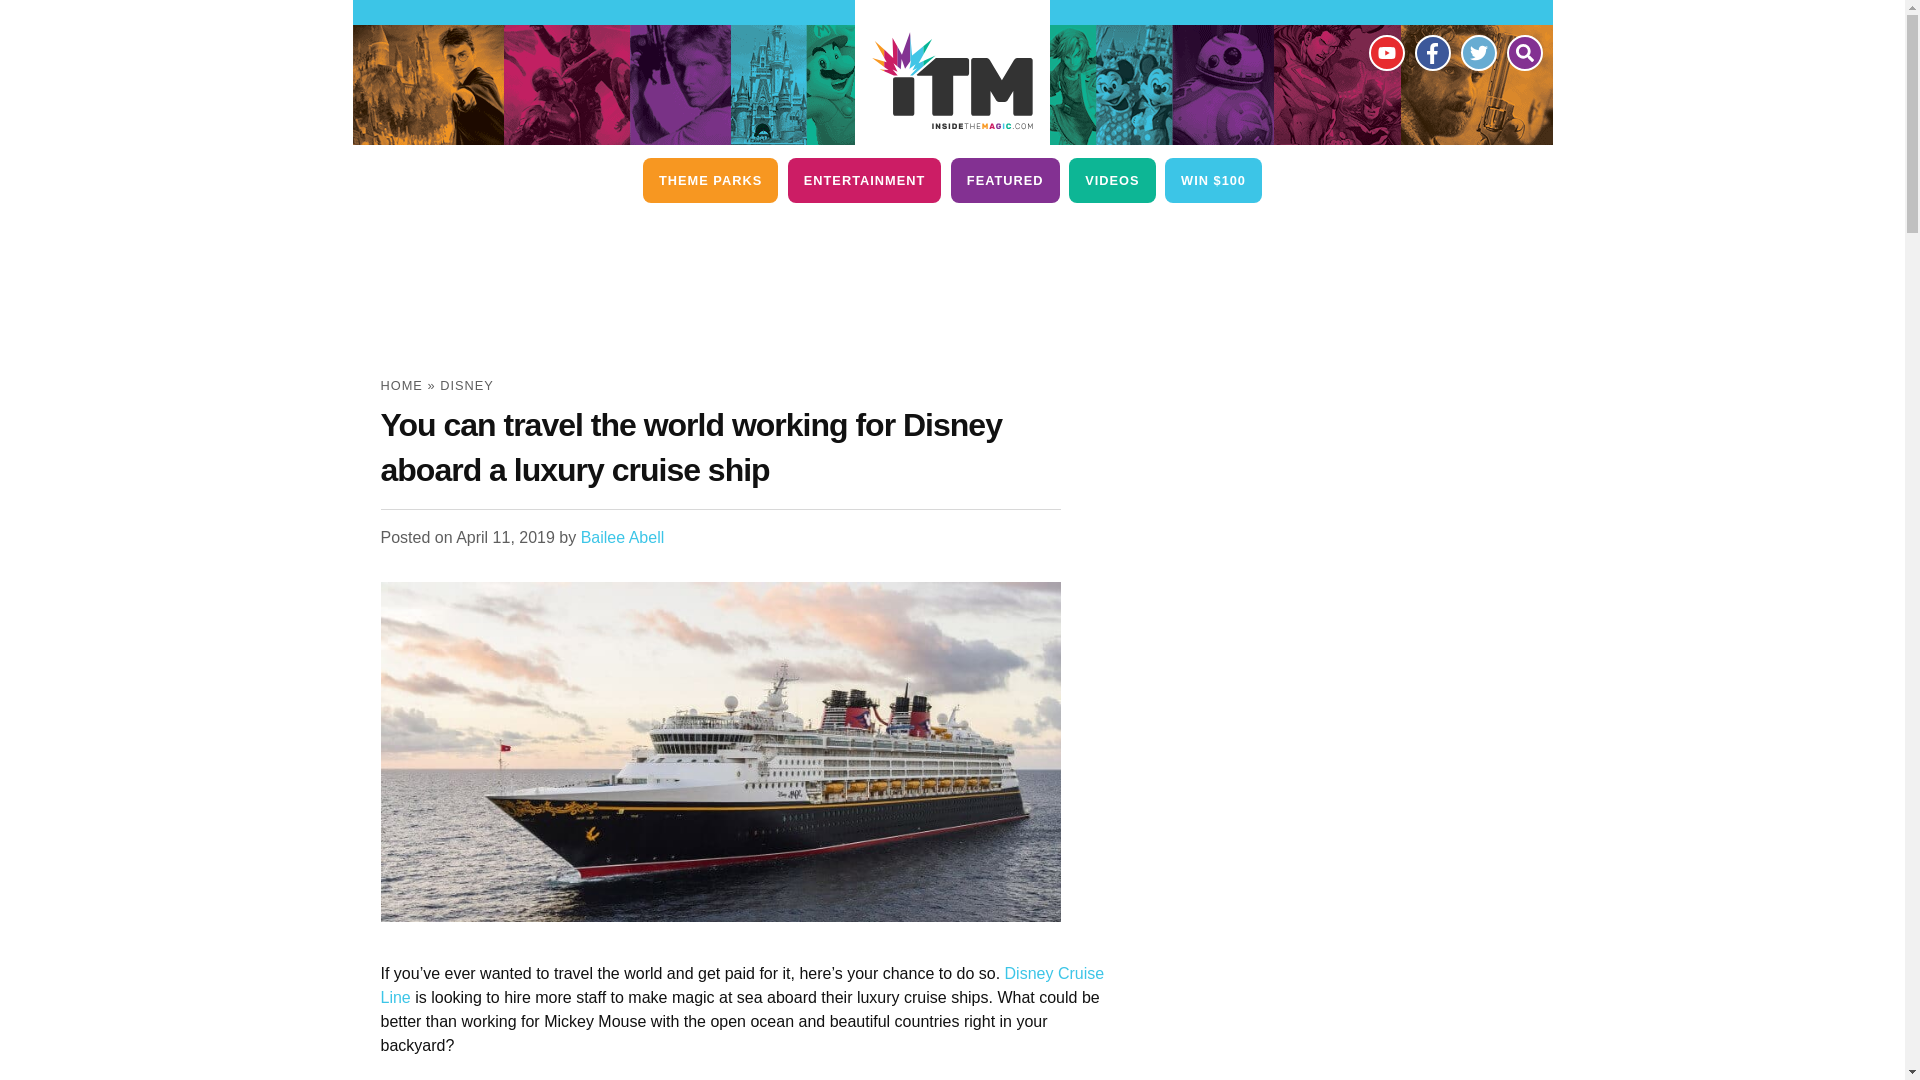 The width and height of the screenshot is (1920, 1080). I want to click on Search, so click(1523, 52).